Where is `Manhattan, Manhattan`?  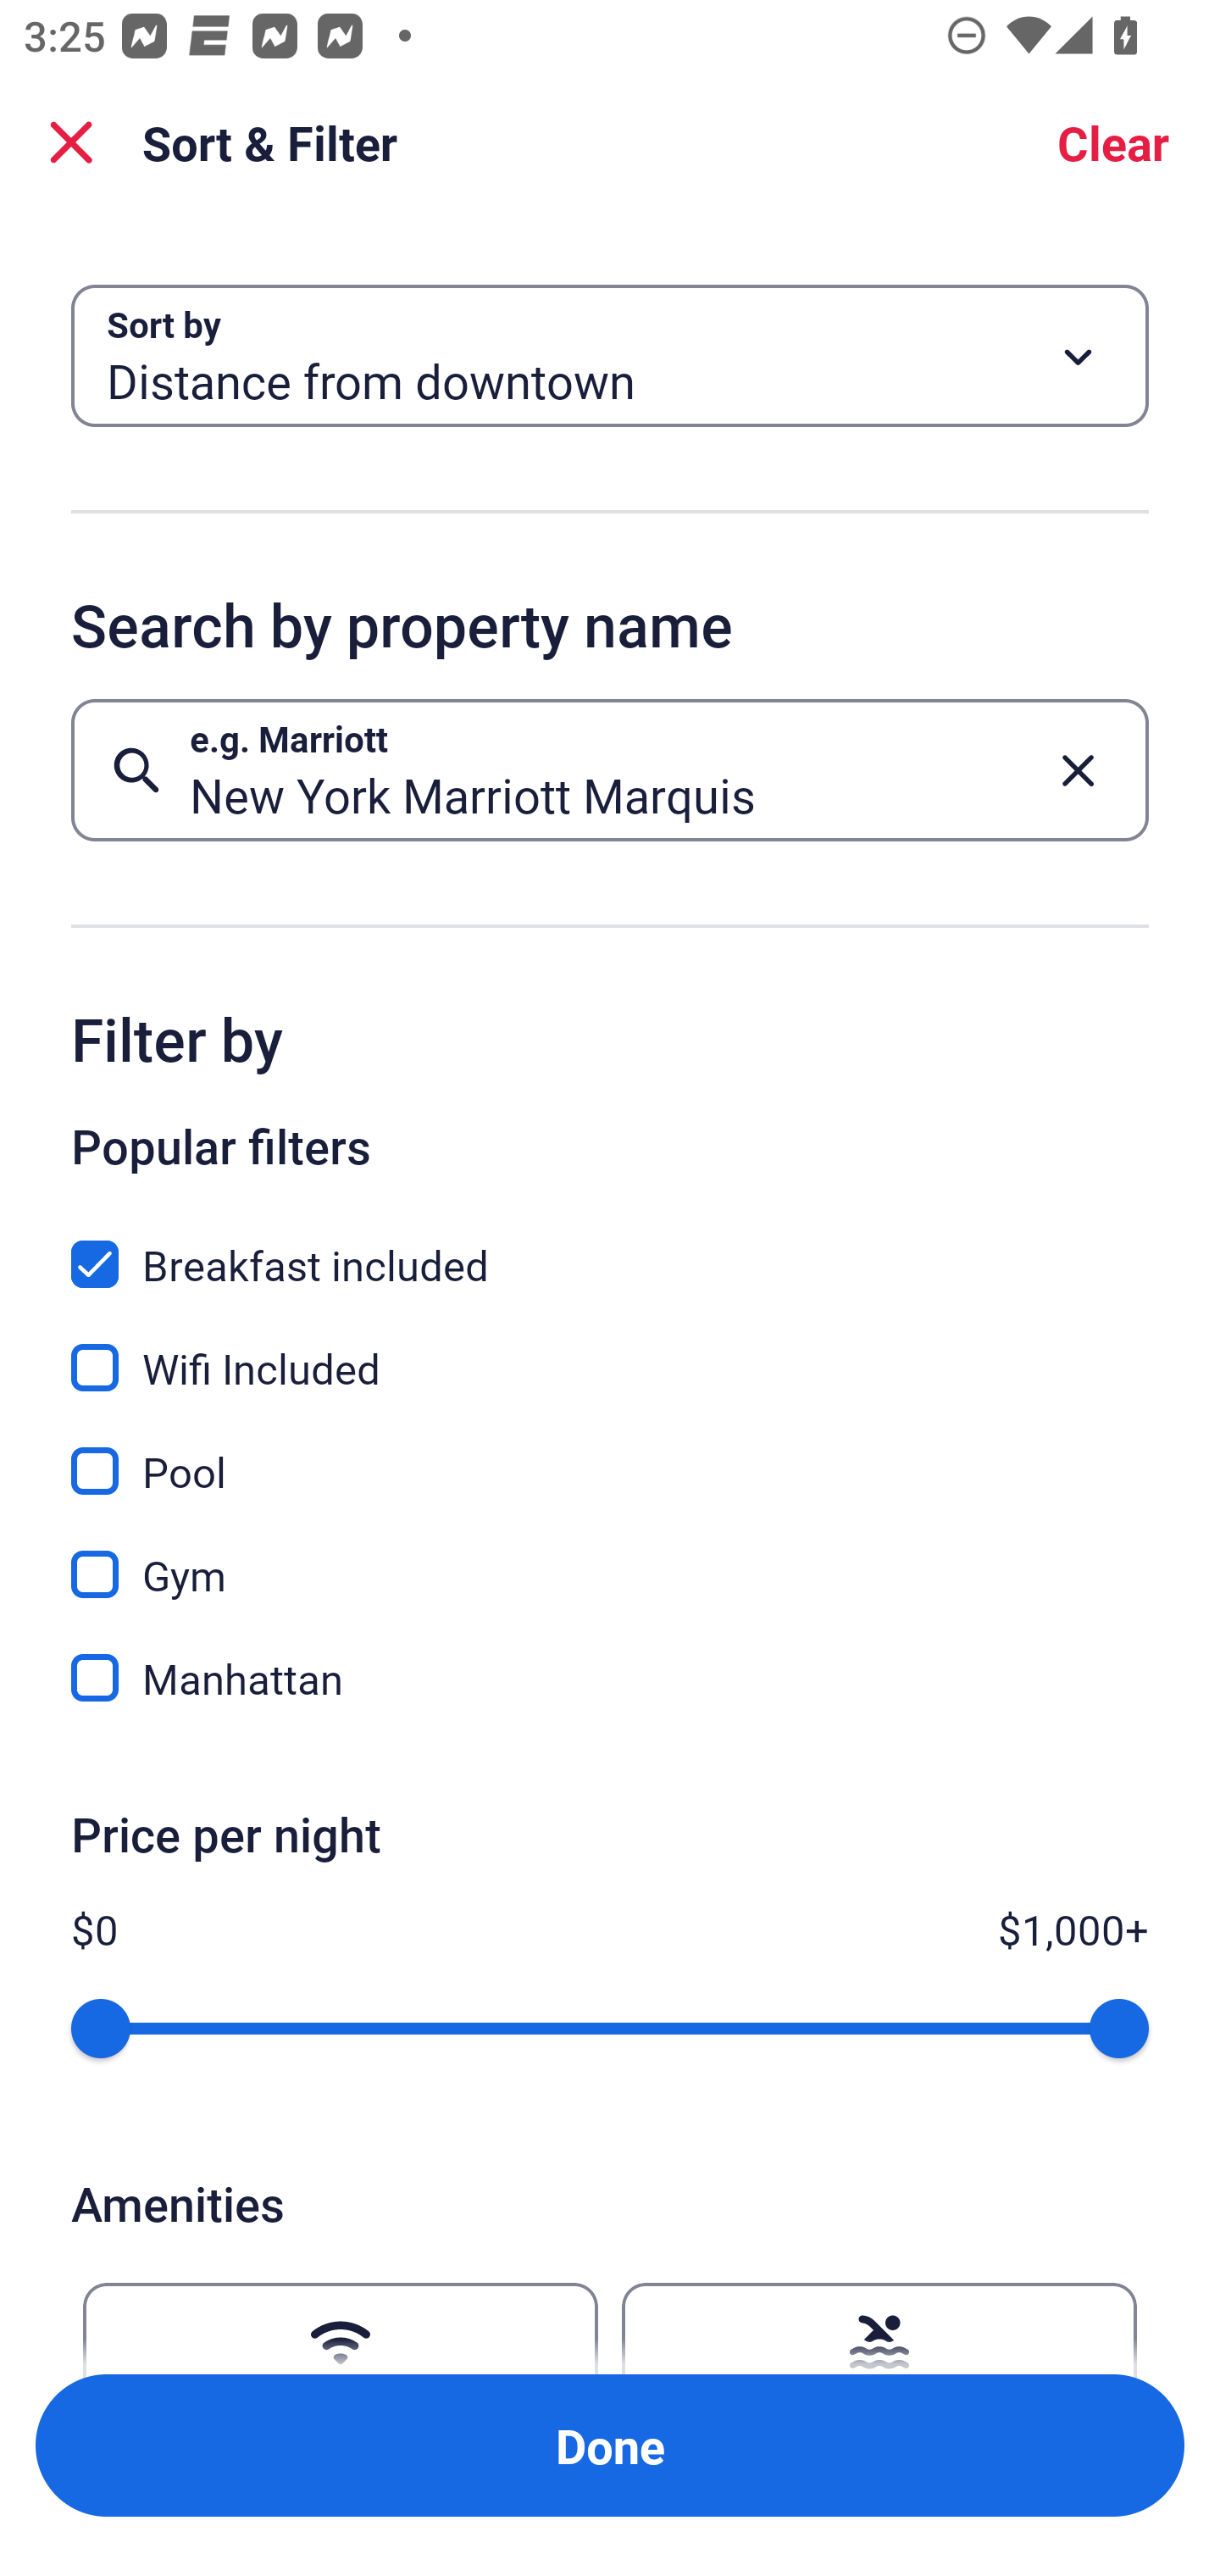
Manhattan, Manhattan is located at coordinates (610, 1678).